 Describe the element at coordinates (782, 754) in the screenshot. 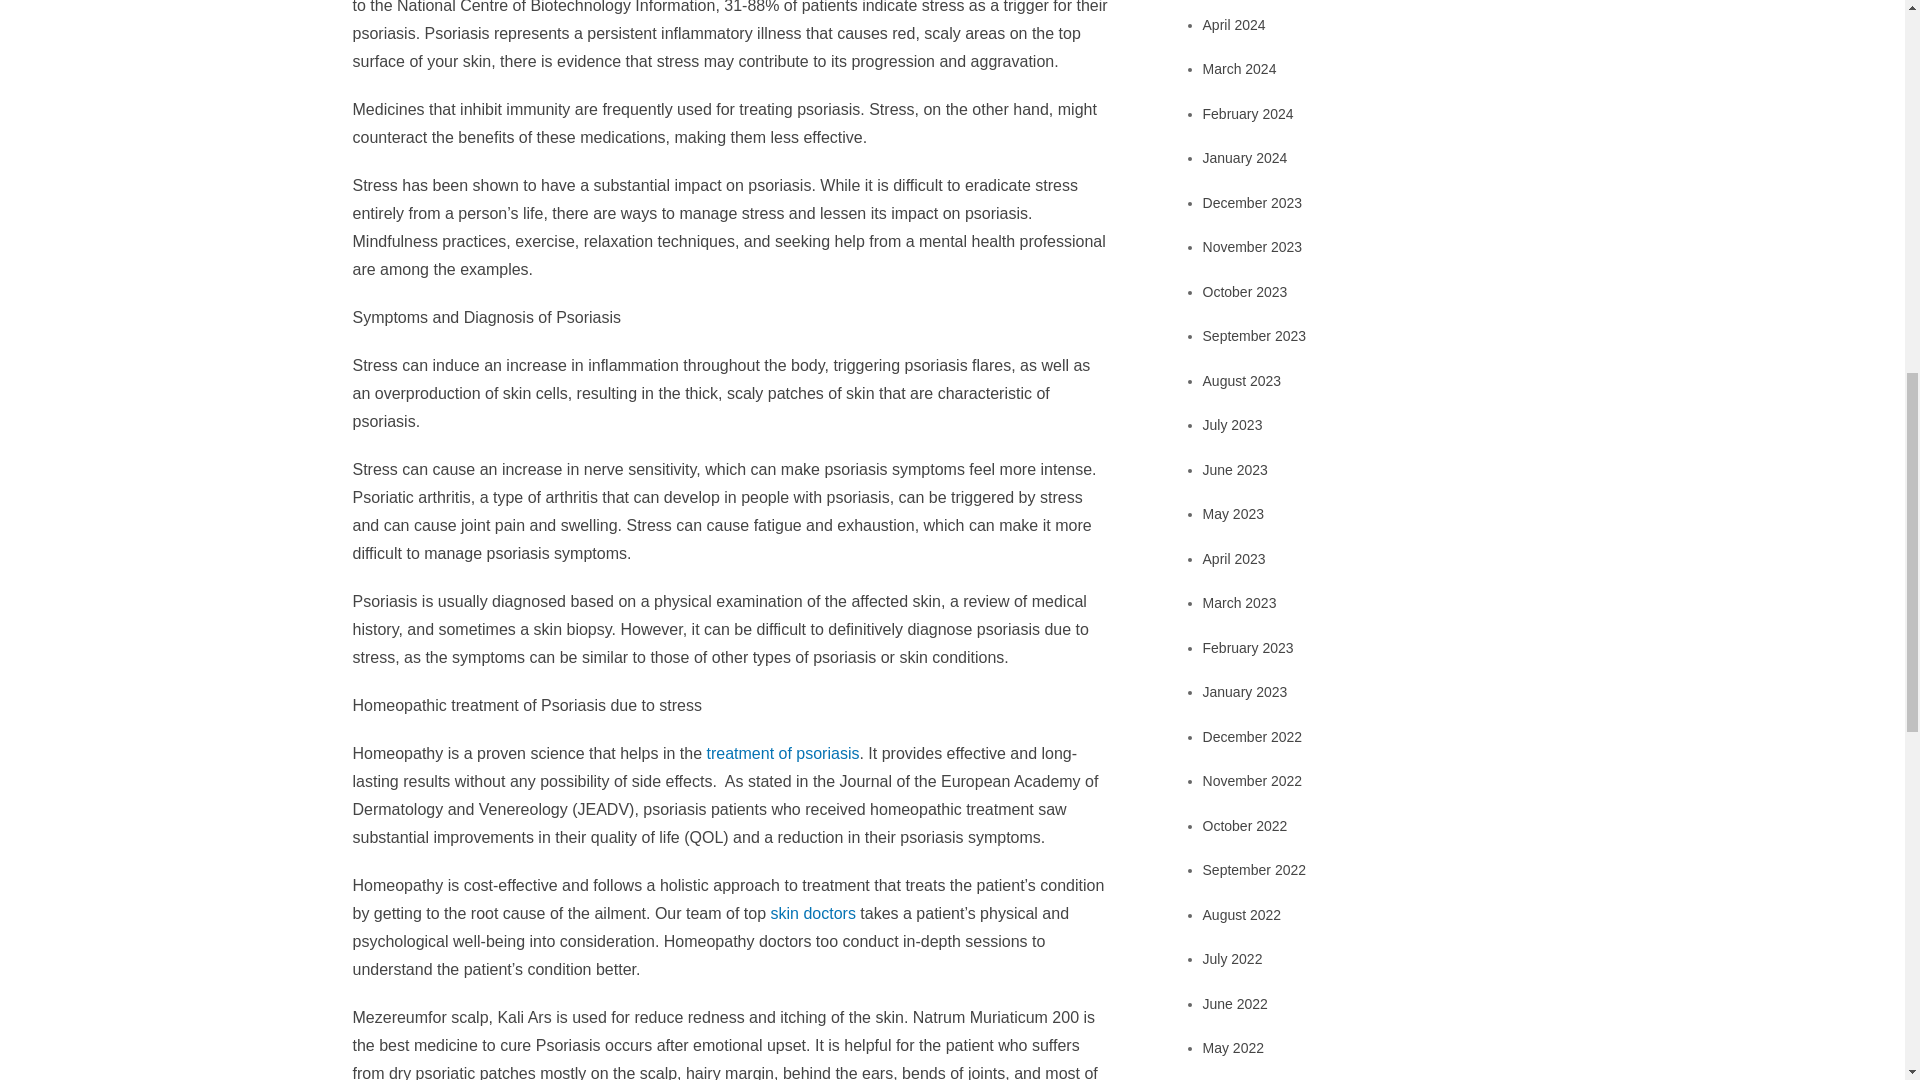

I see `treatment of psoriasis` at that location.